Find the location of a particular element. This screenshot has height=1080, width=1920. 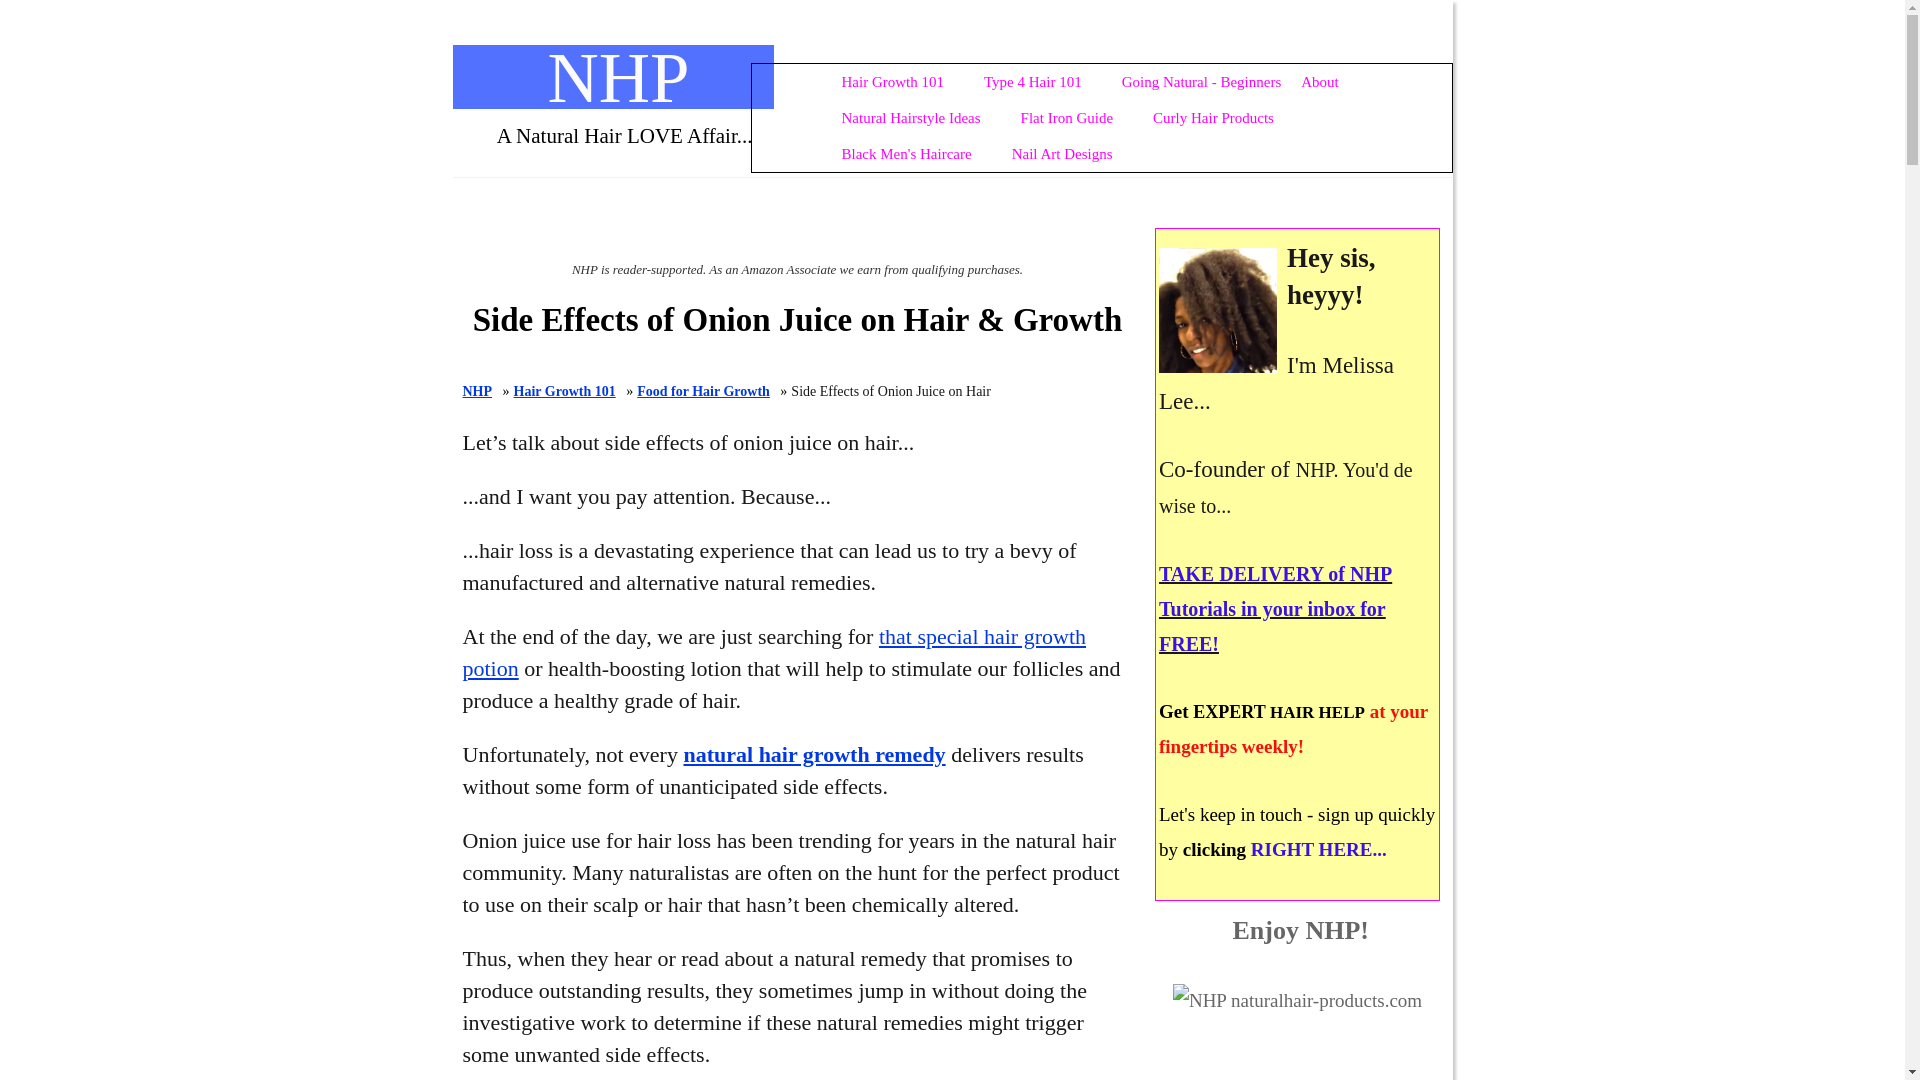

Curly Hair Products is located at coordinates (1213, 118).